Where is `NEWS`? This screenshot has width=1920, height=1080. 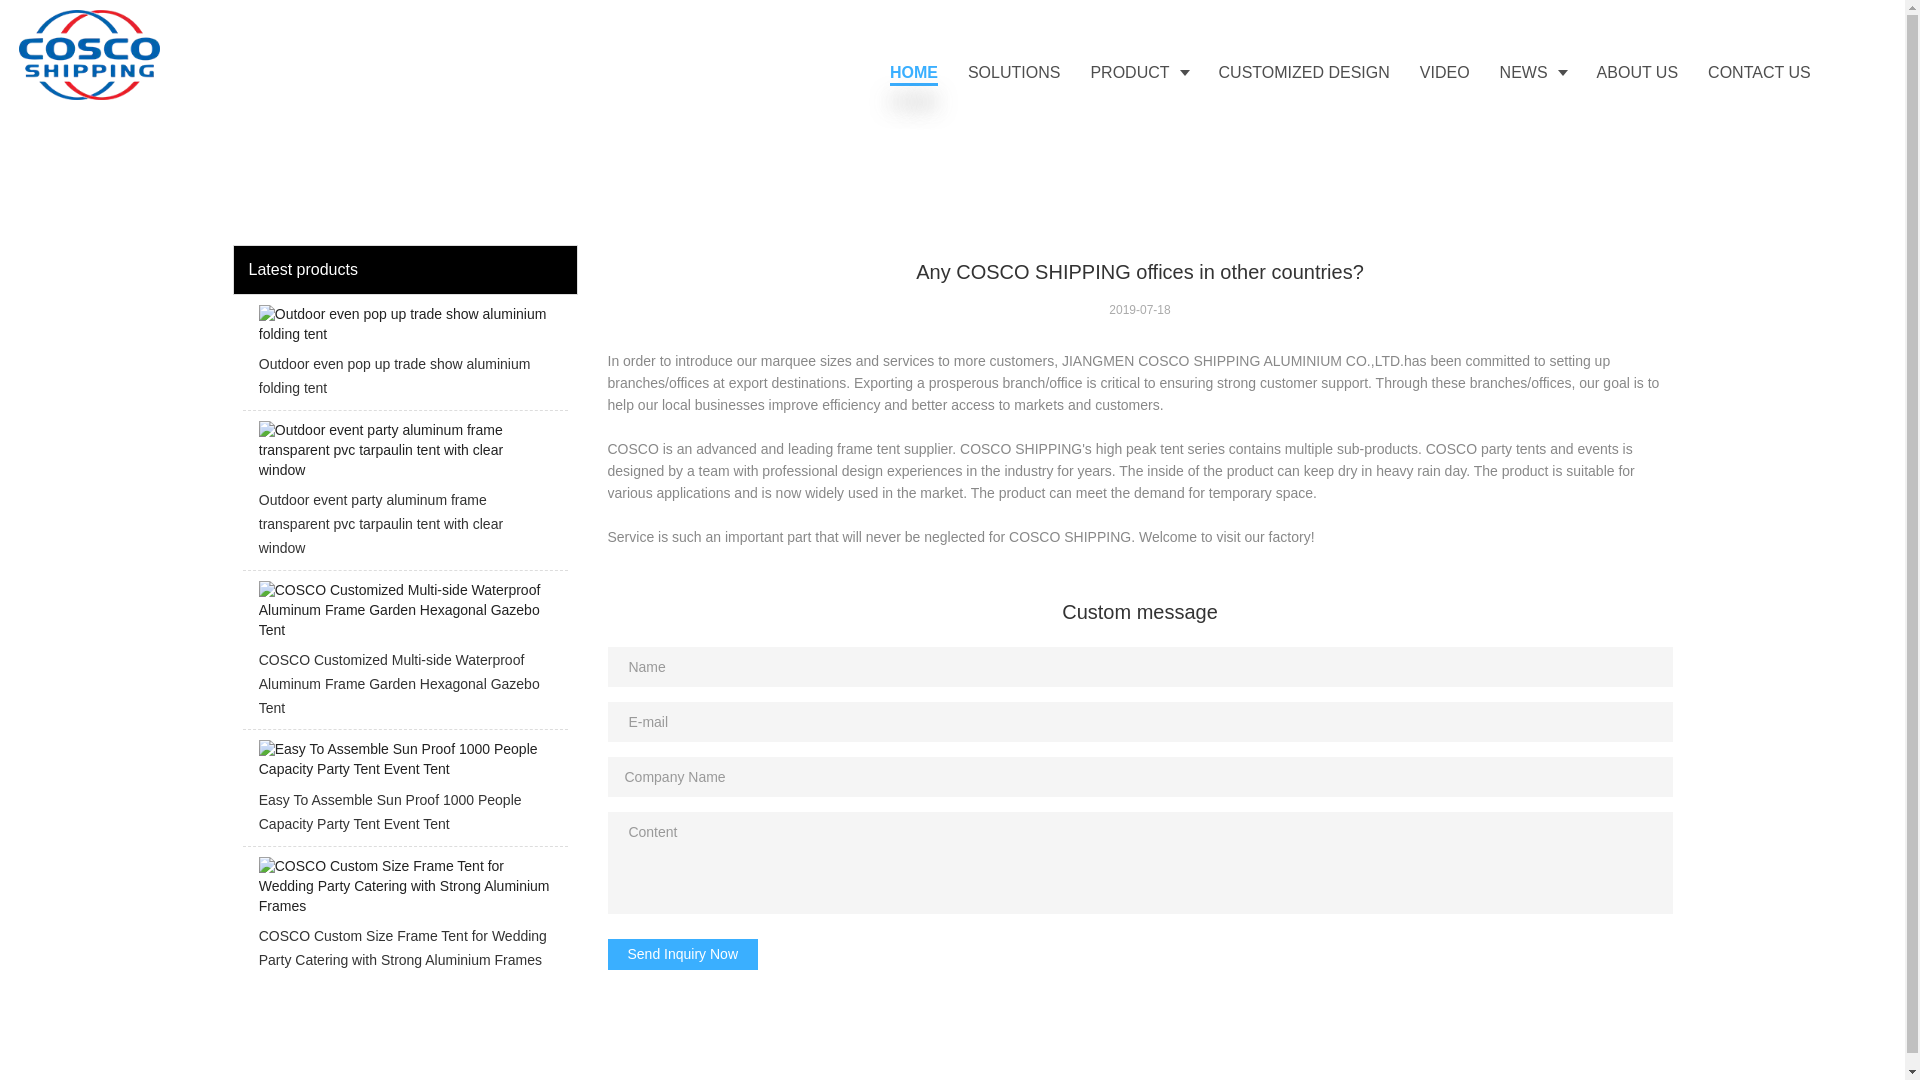
NEWS is located at coordinates (1533, 72).